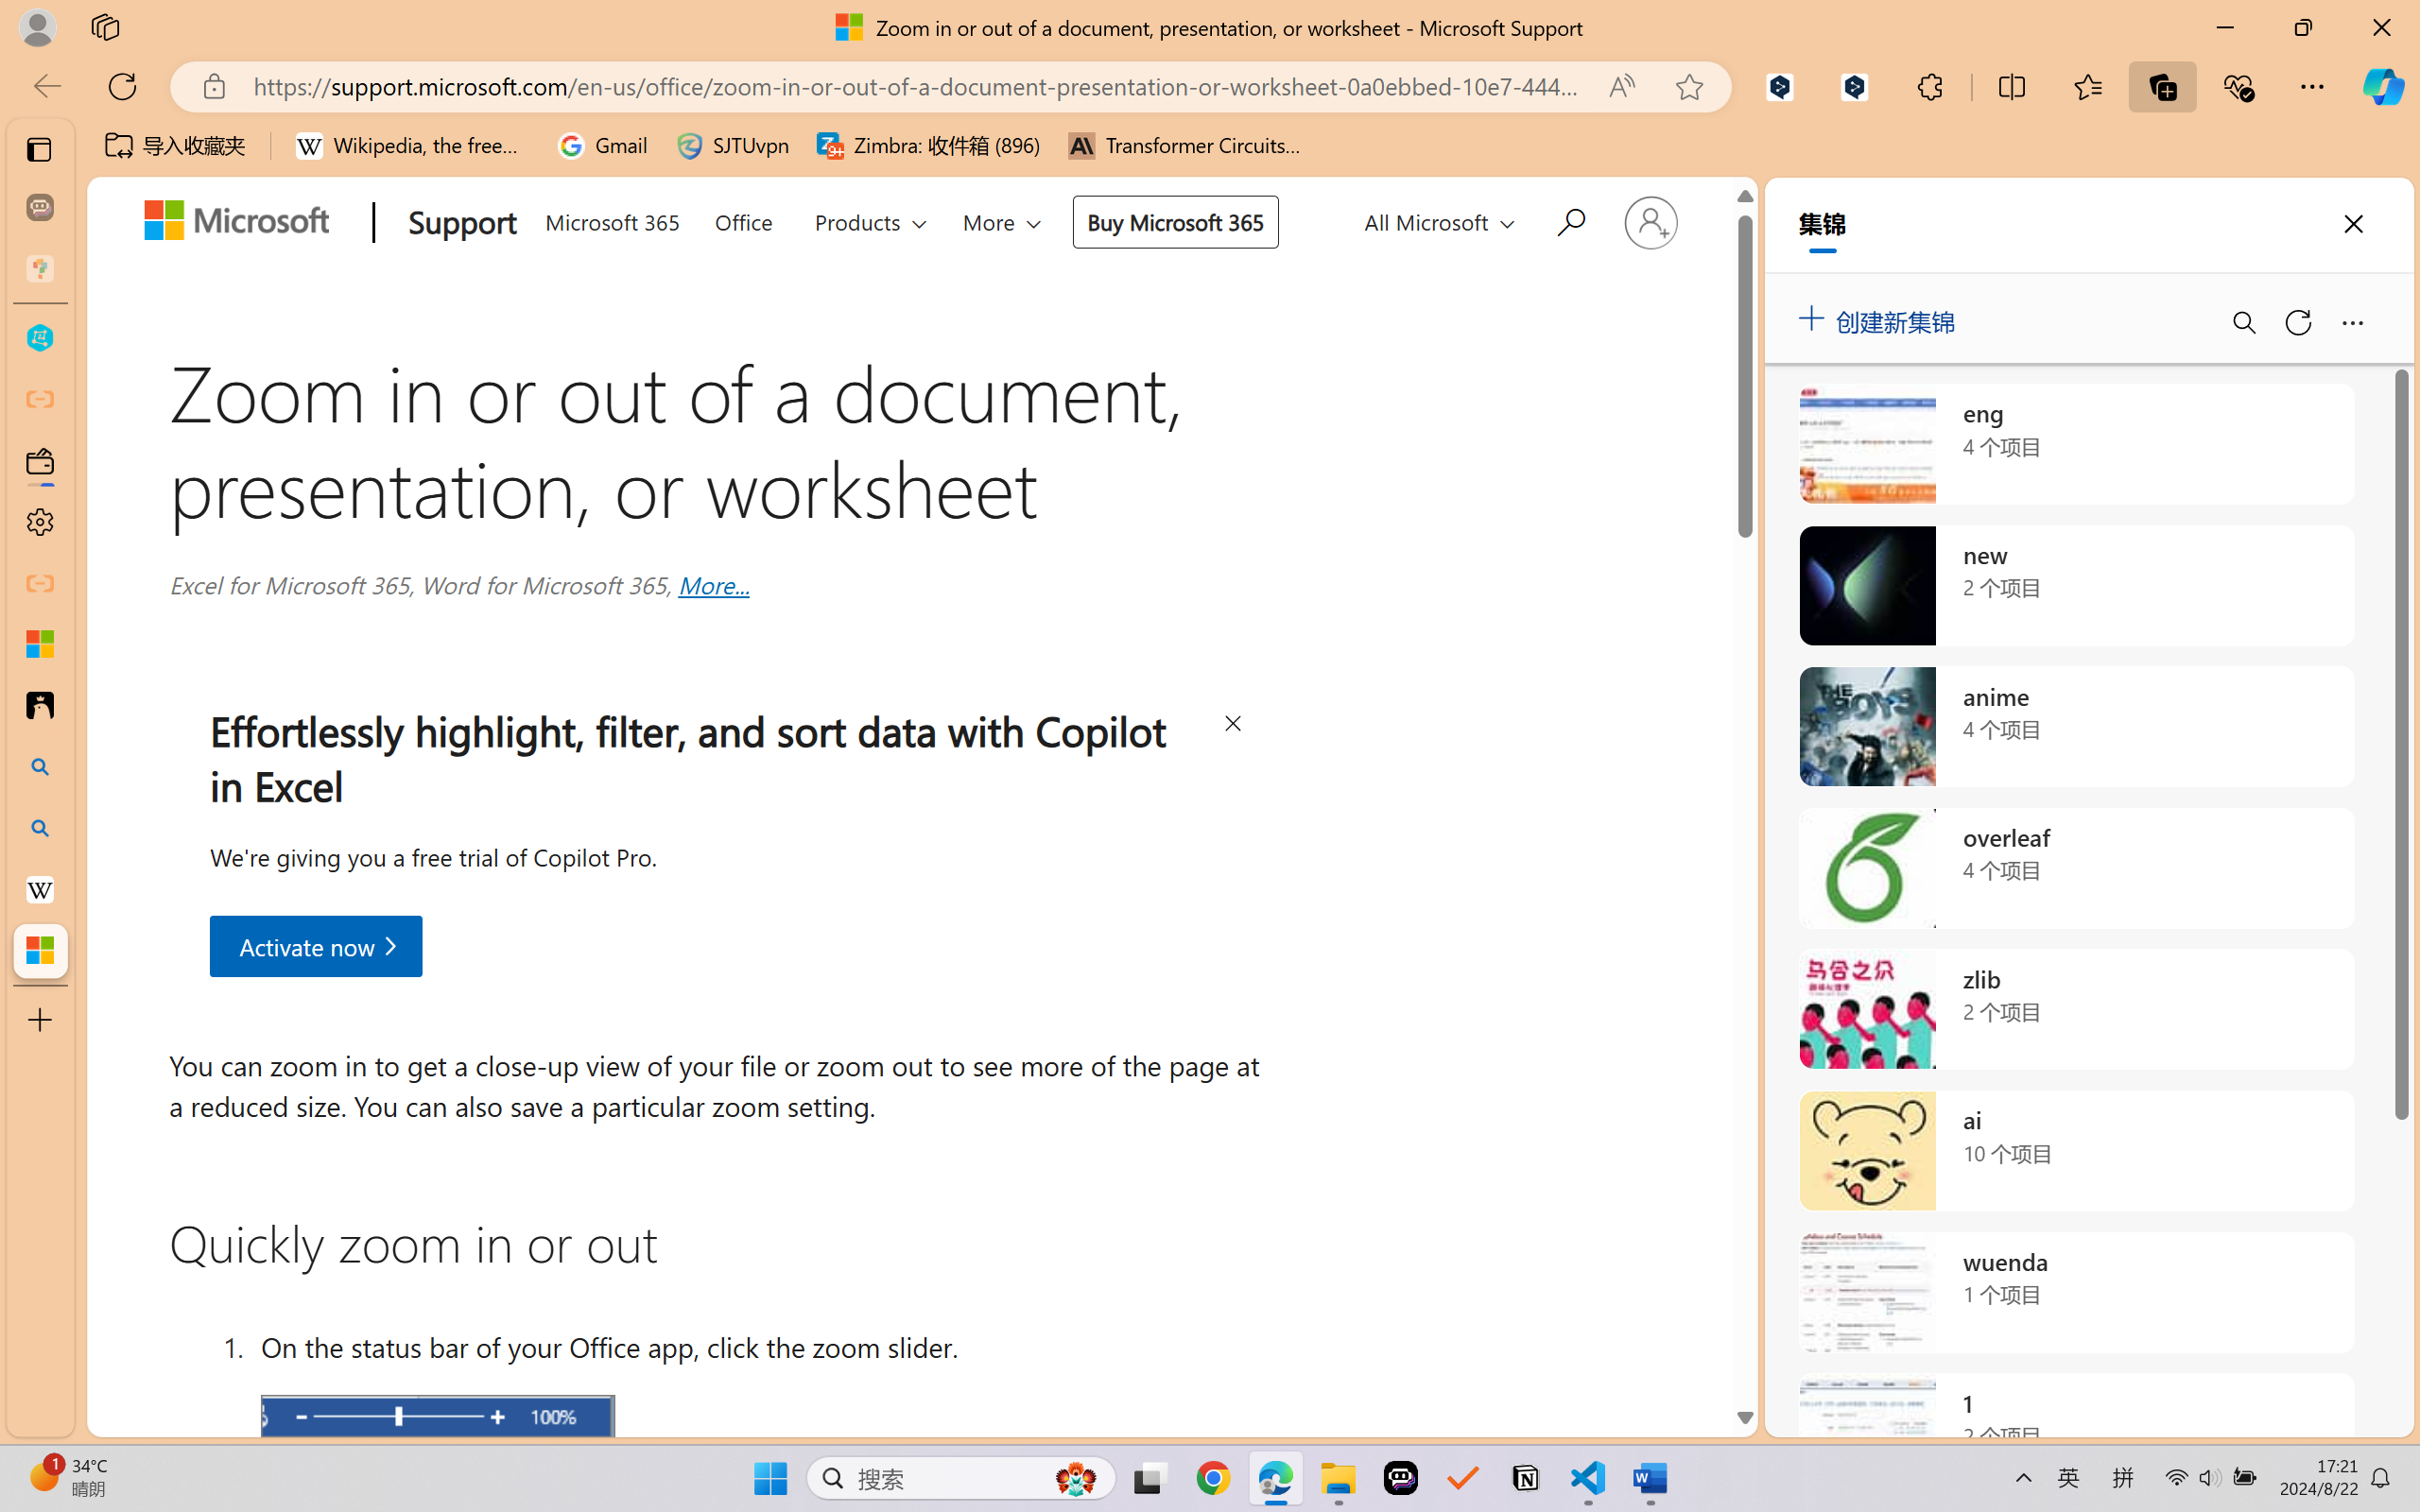 This screenshot has height=1512, width=2420. I want to click on Sign in to your account, so click(1651, 222).